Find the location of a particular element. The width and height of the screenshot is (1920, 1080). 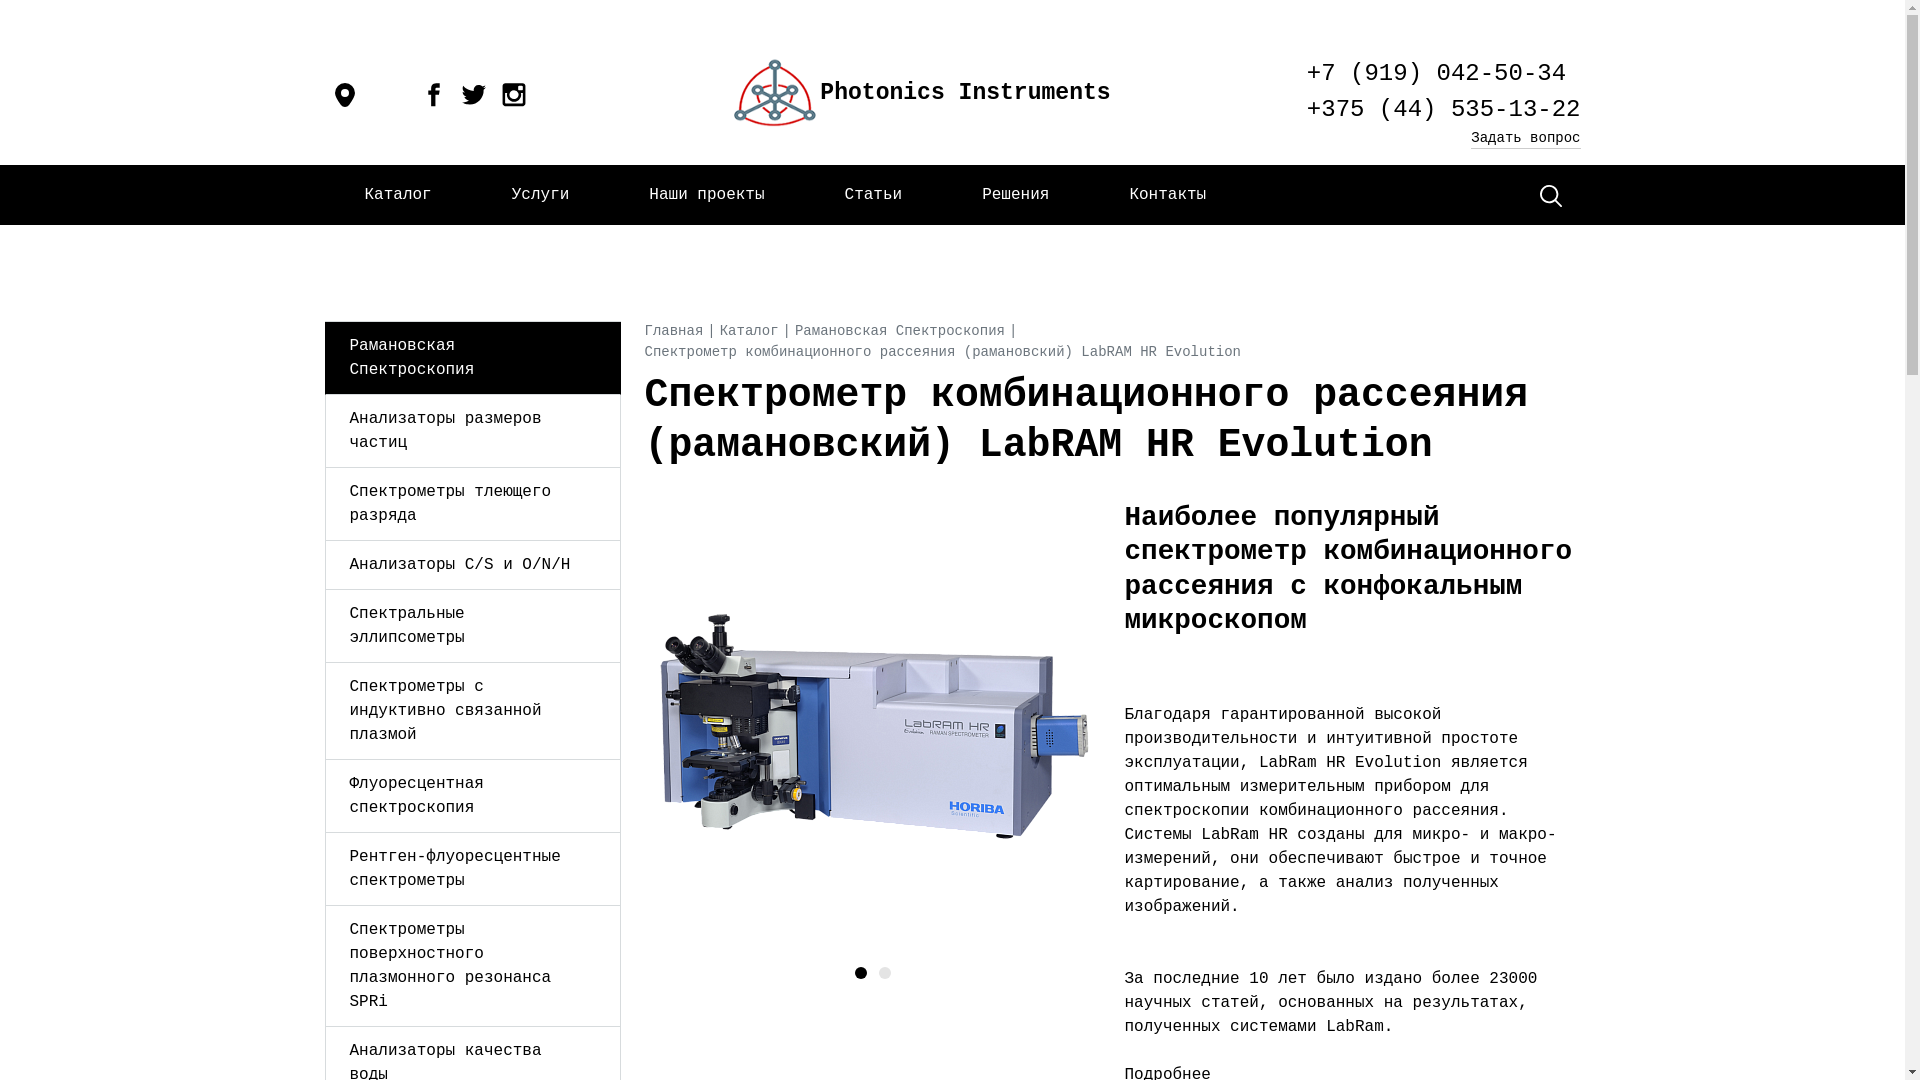

logo6.png is located at coordinates (775, 94).